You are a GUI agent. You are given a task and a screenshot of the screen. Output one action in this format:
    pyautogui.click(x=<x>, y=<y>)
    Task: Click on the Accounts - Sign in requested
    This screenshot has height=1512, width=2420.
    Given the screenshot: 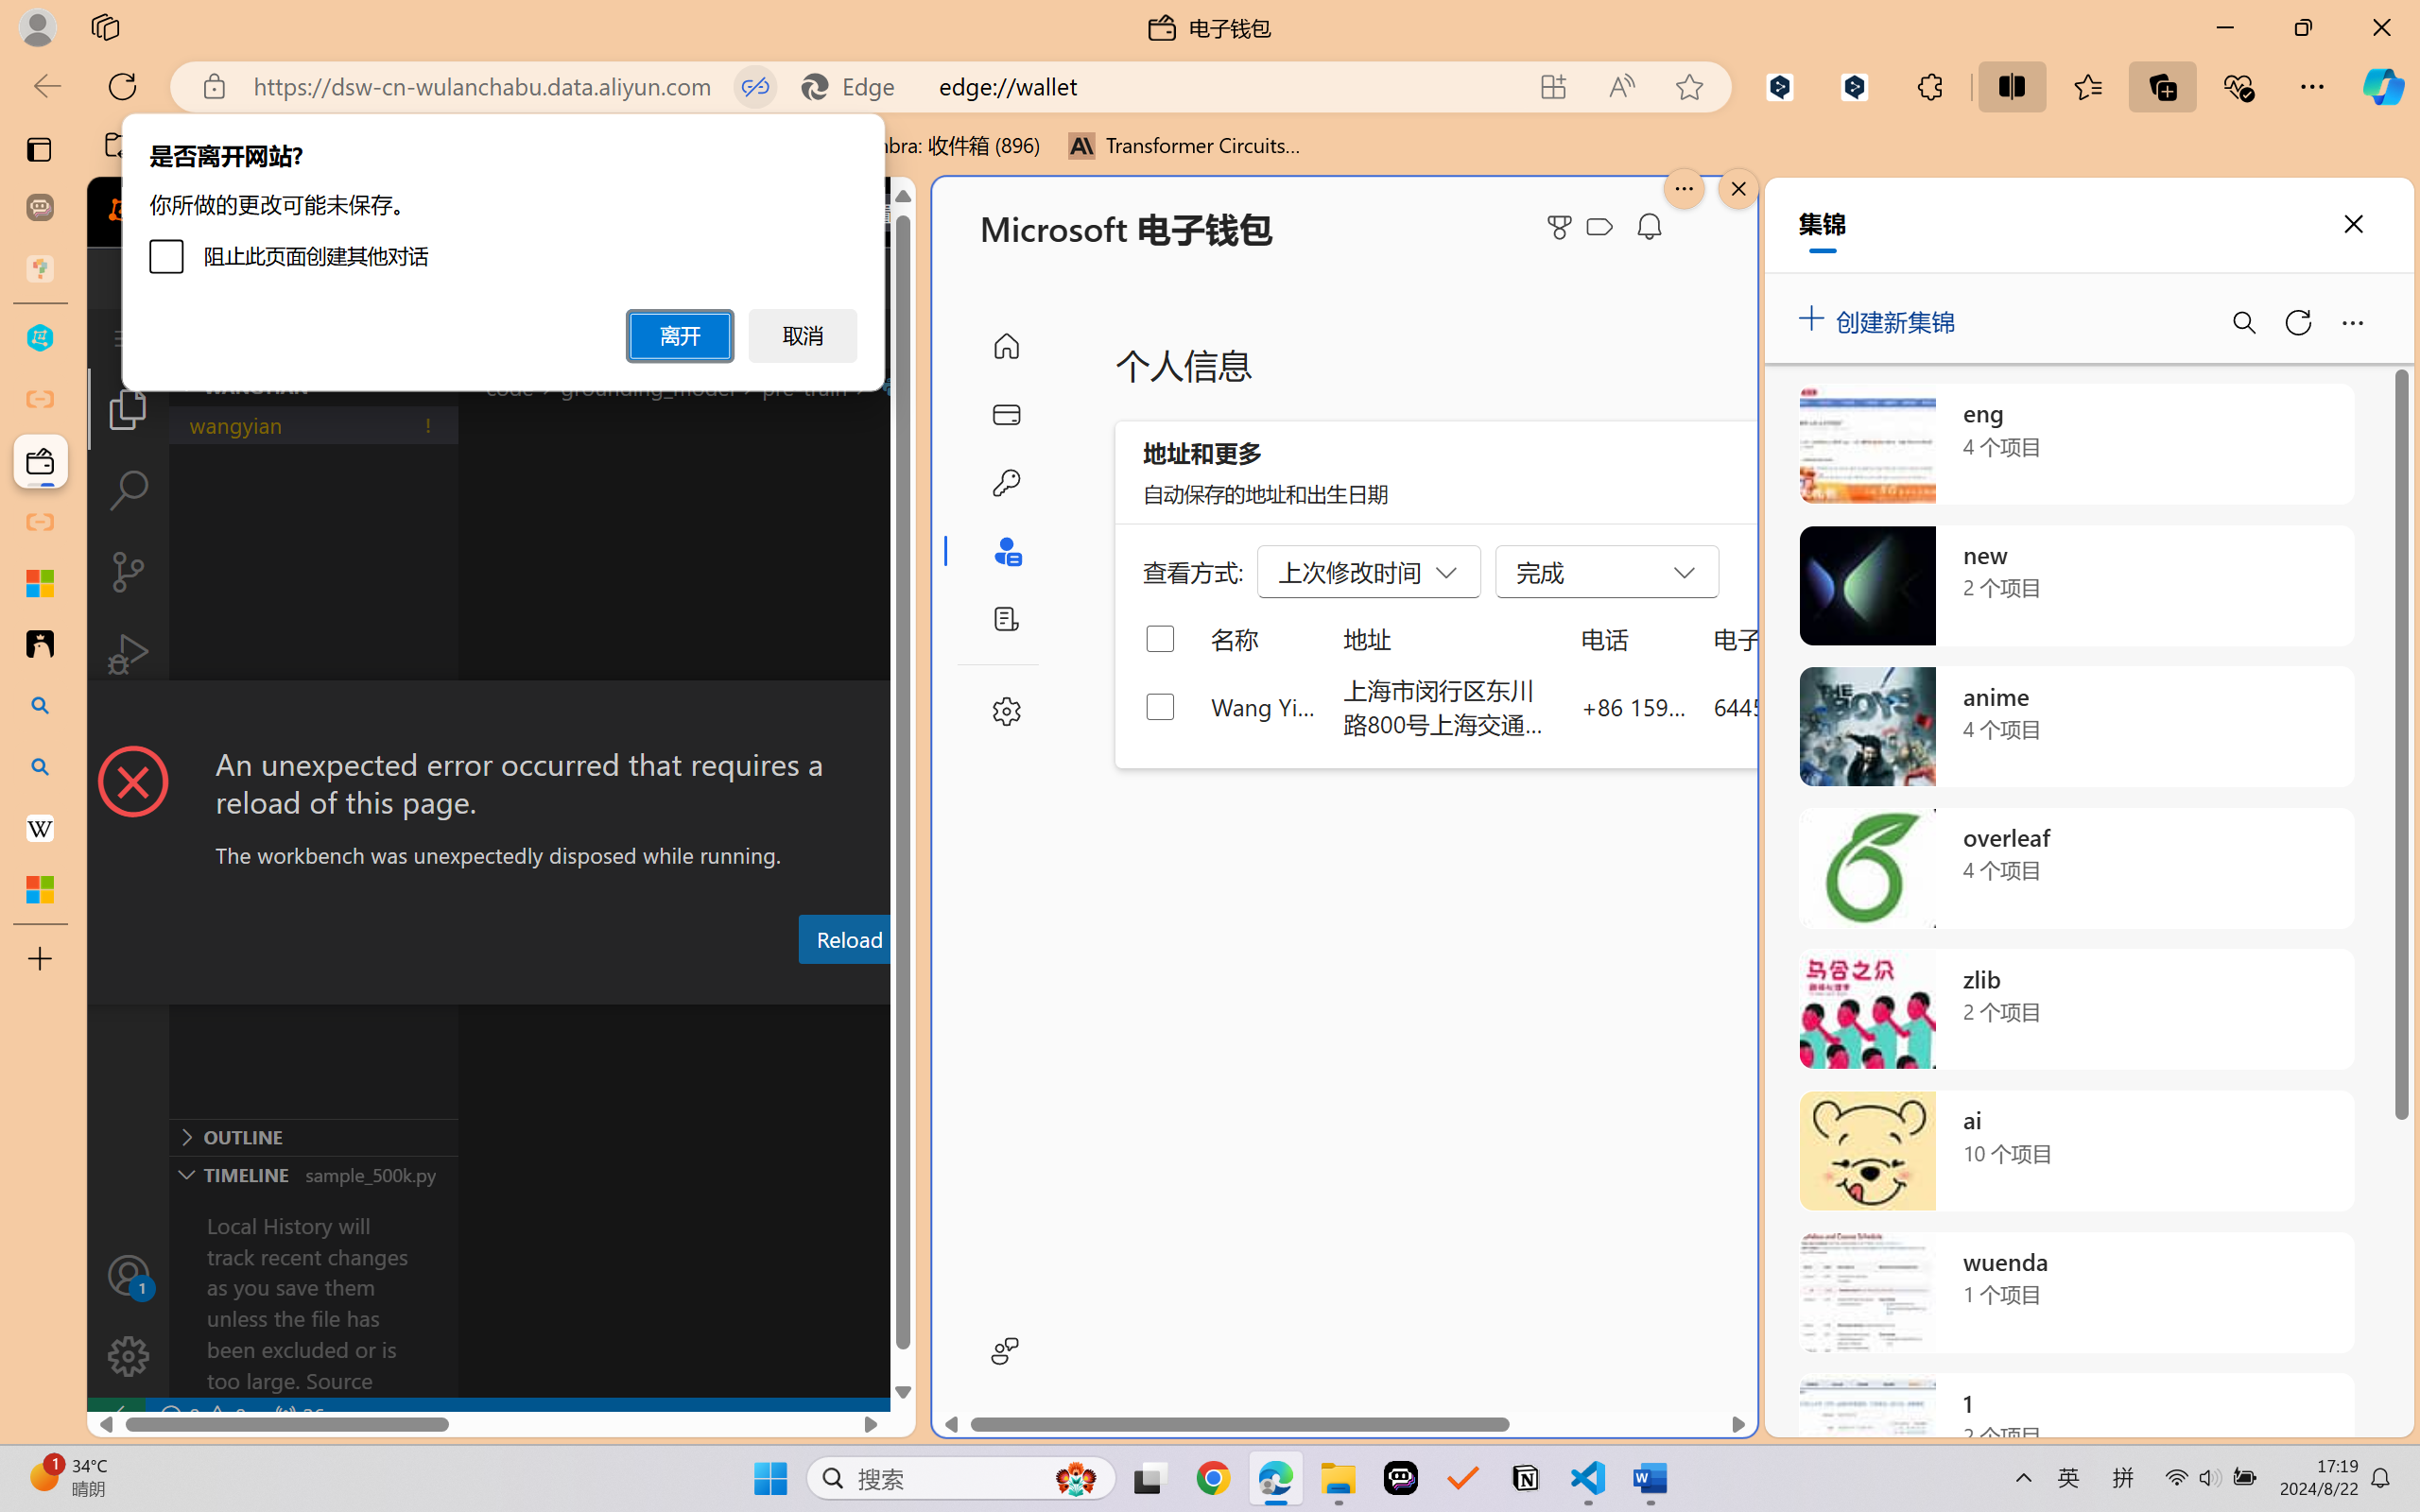 What is the action you would take?
    pyautogui.click(x=129, y=1275)
    